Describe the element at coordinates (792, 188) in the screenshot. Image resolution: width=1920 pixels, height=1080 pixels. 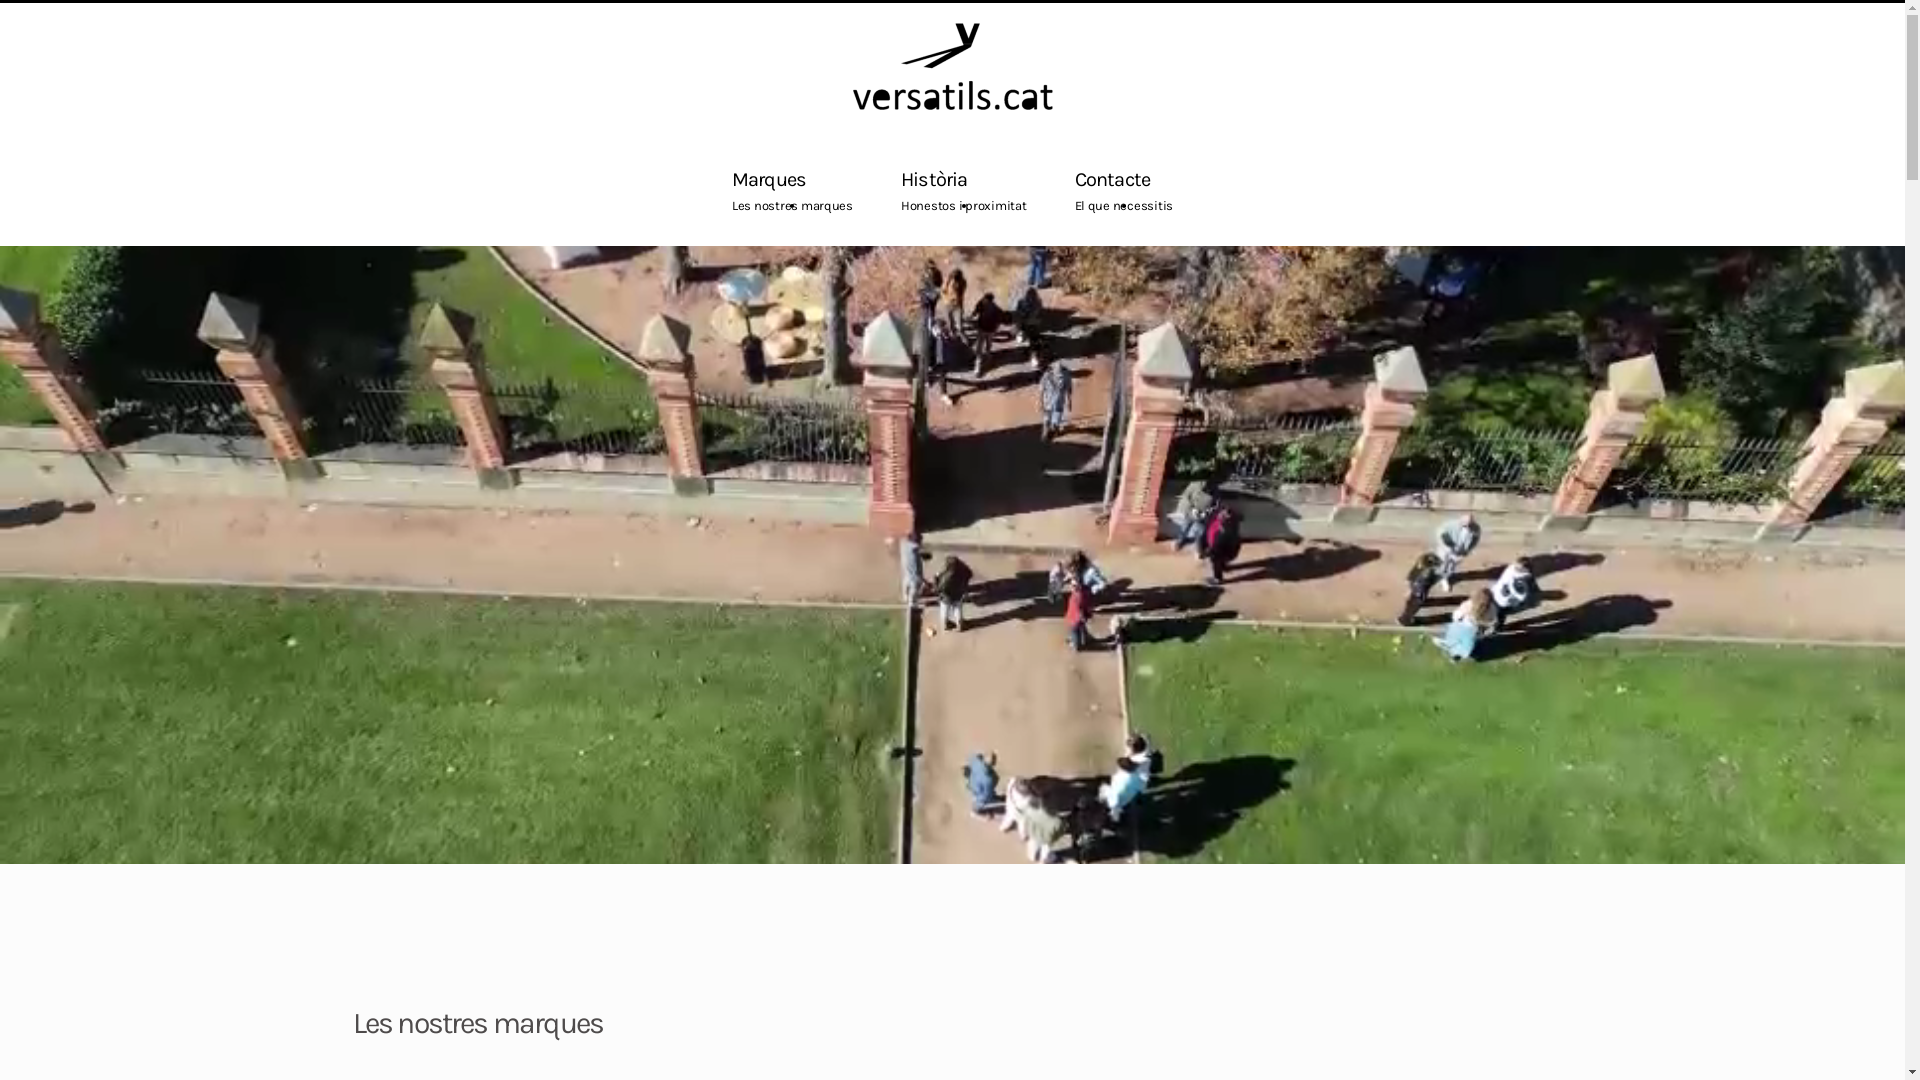
I see `Marques
Les nostres marques` at that location.